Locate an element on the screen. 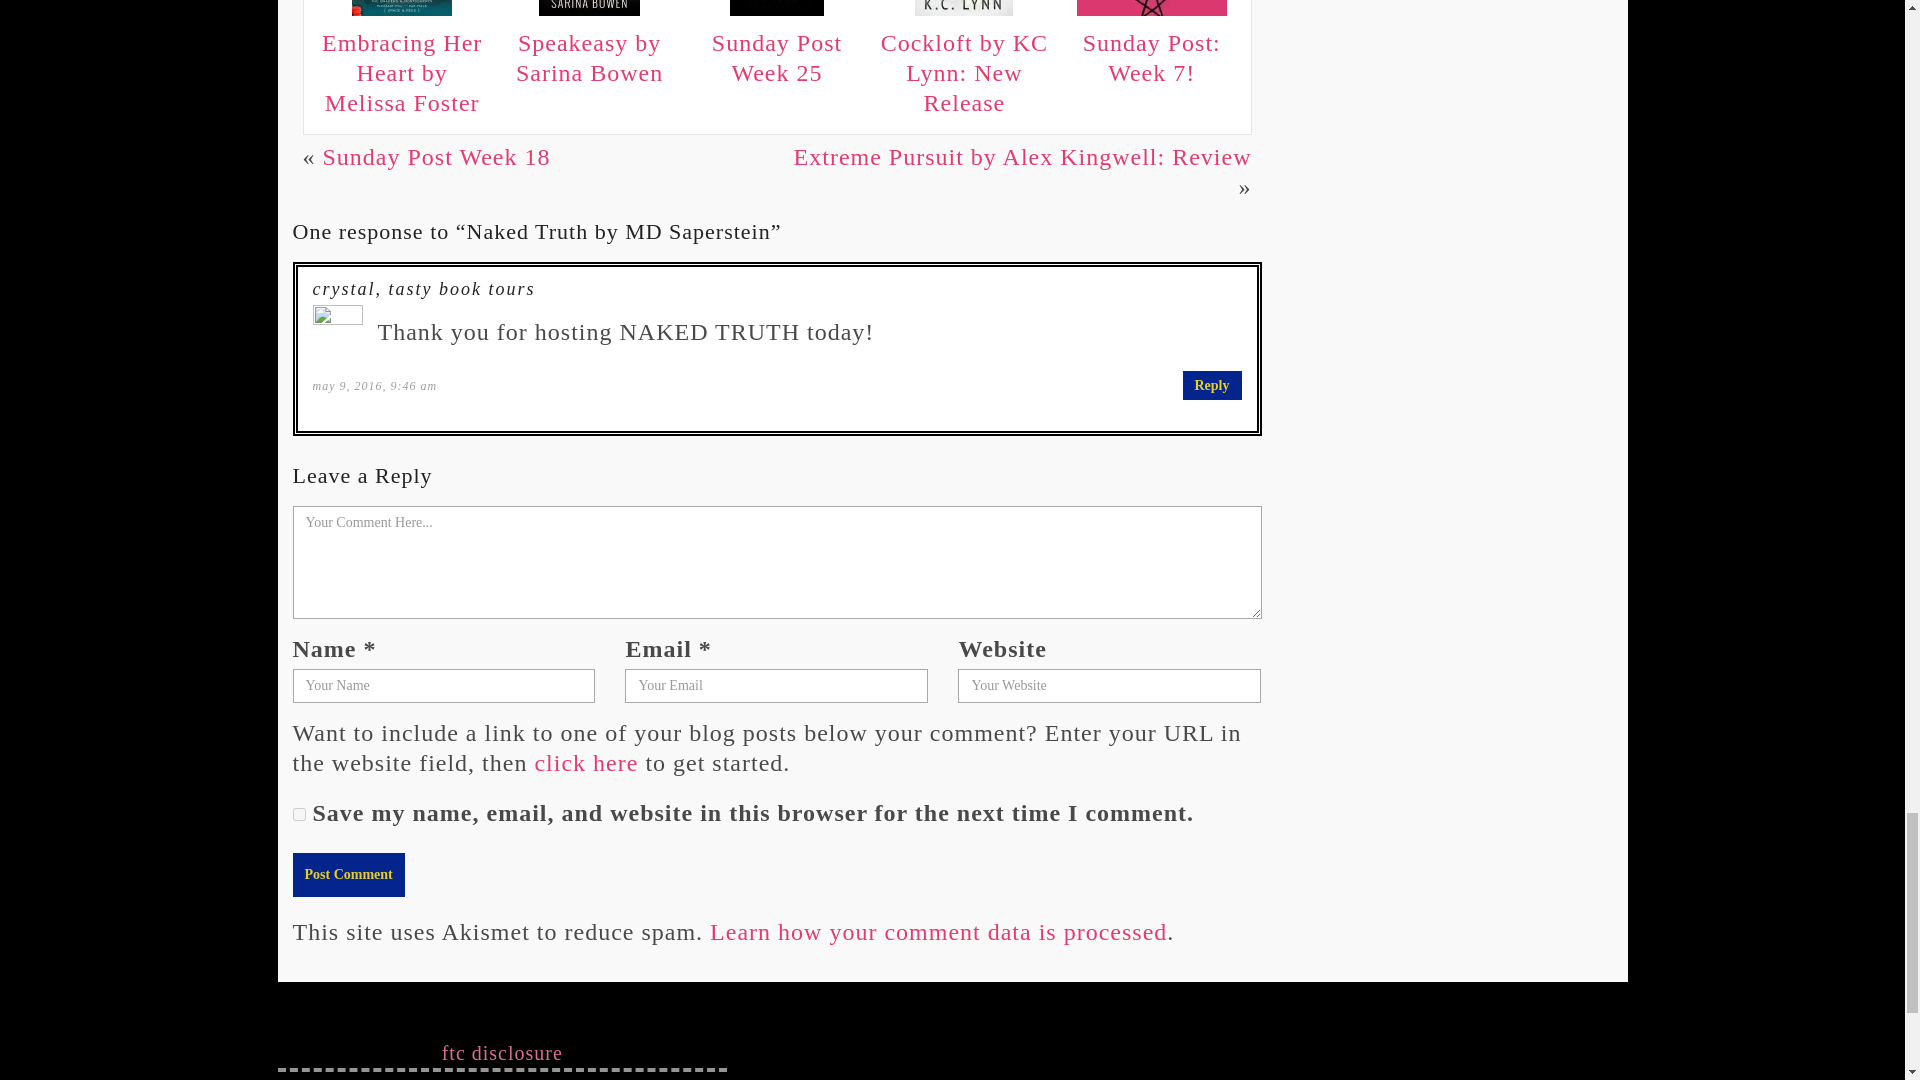 The height and width of the screenshot is (1080, 1920). Post Comment is located at coordinates (347, 875).